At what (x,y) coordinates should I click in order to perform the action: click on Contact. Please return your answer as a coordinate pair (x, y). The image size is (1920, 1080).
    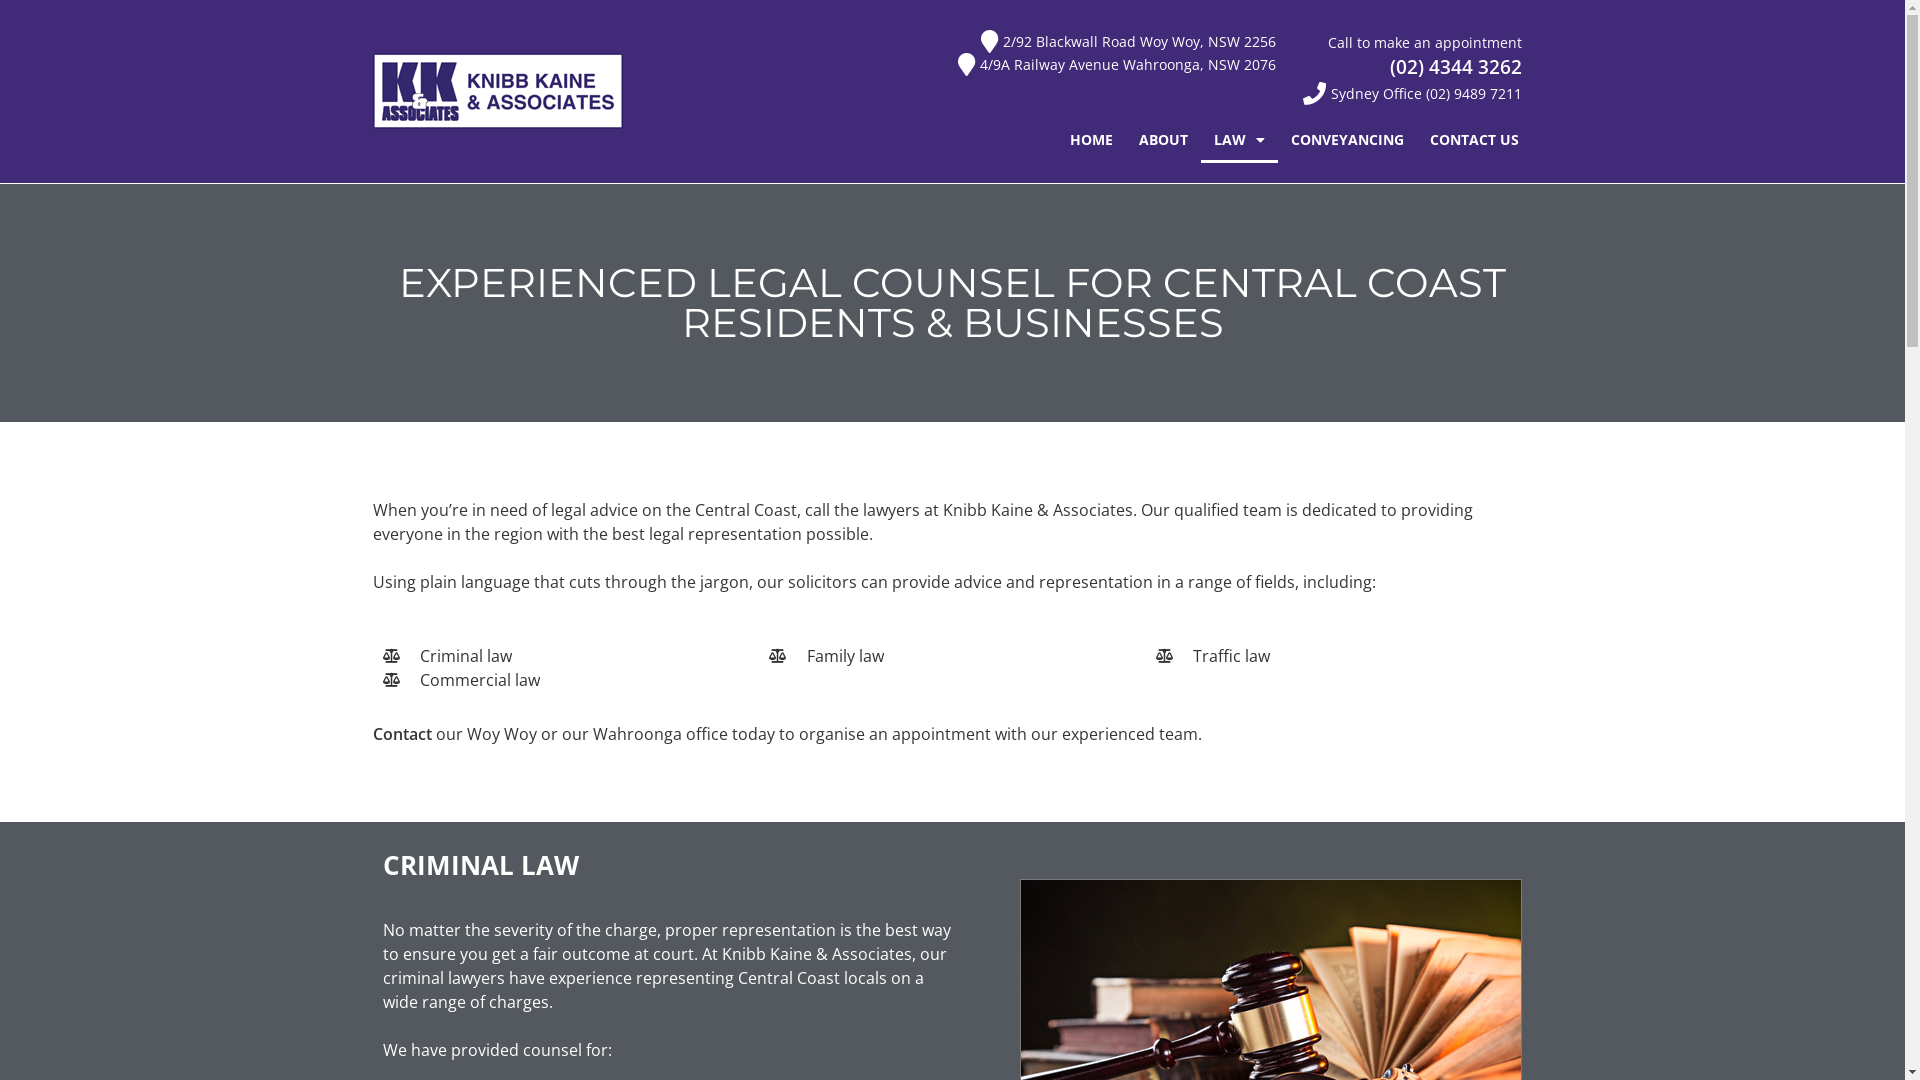
    Looking at the image, I should click on (402, 734).